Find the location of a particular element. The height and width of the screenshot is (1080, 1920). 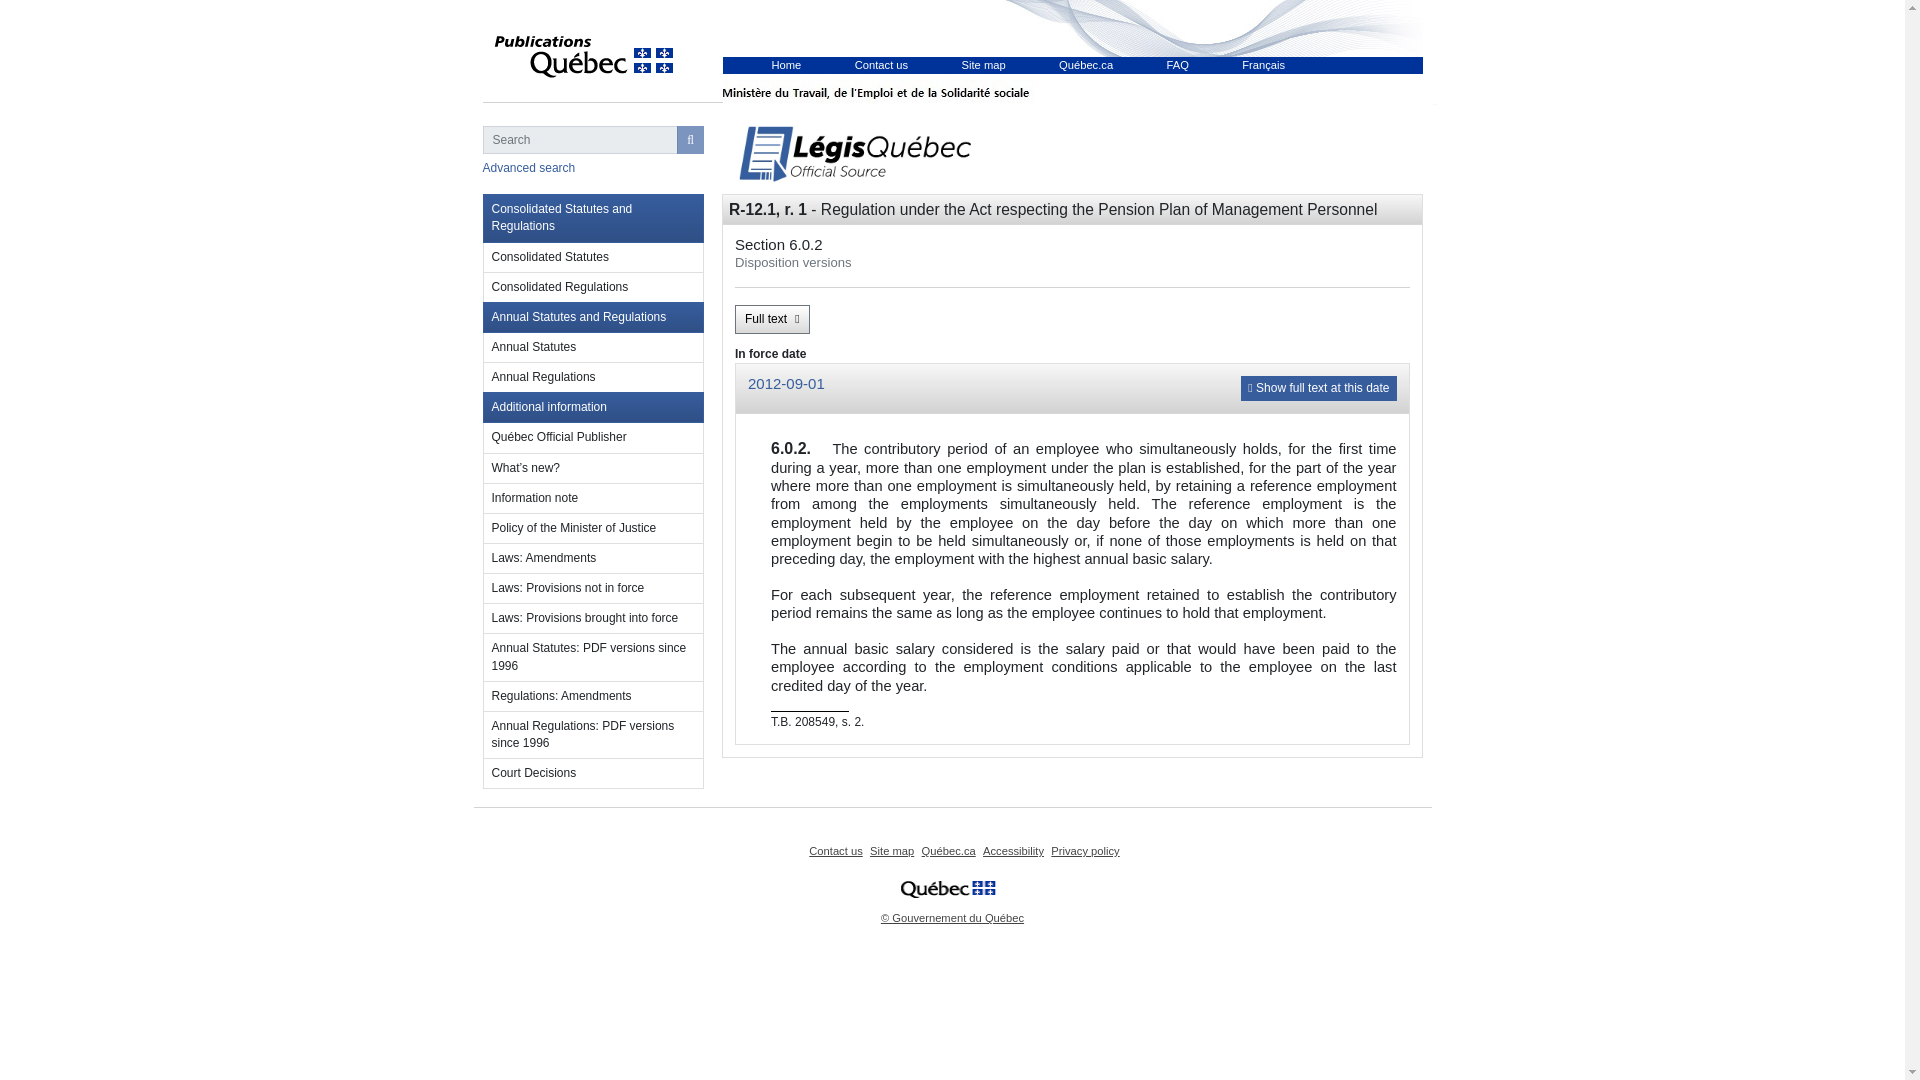

Site map is located at coordinates (891, 850).